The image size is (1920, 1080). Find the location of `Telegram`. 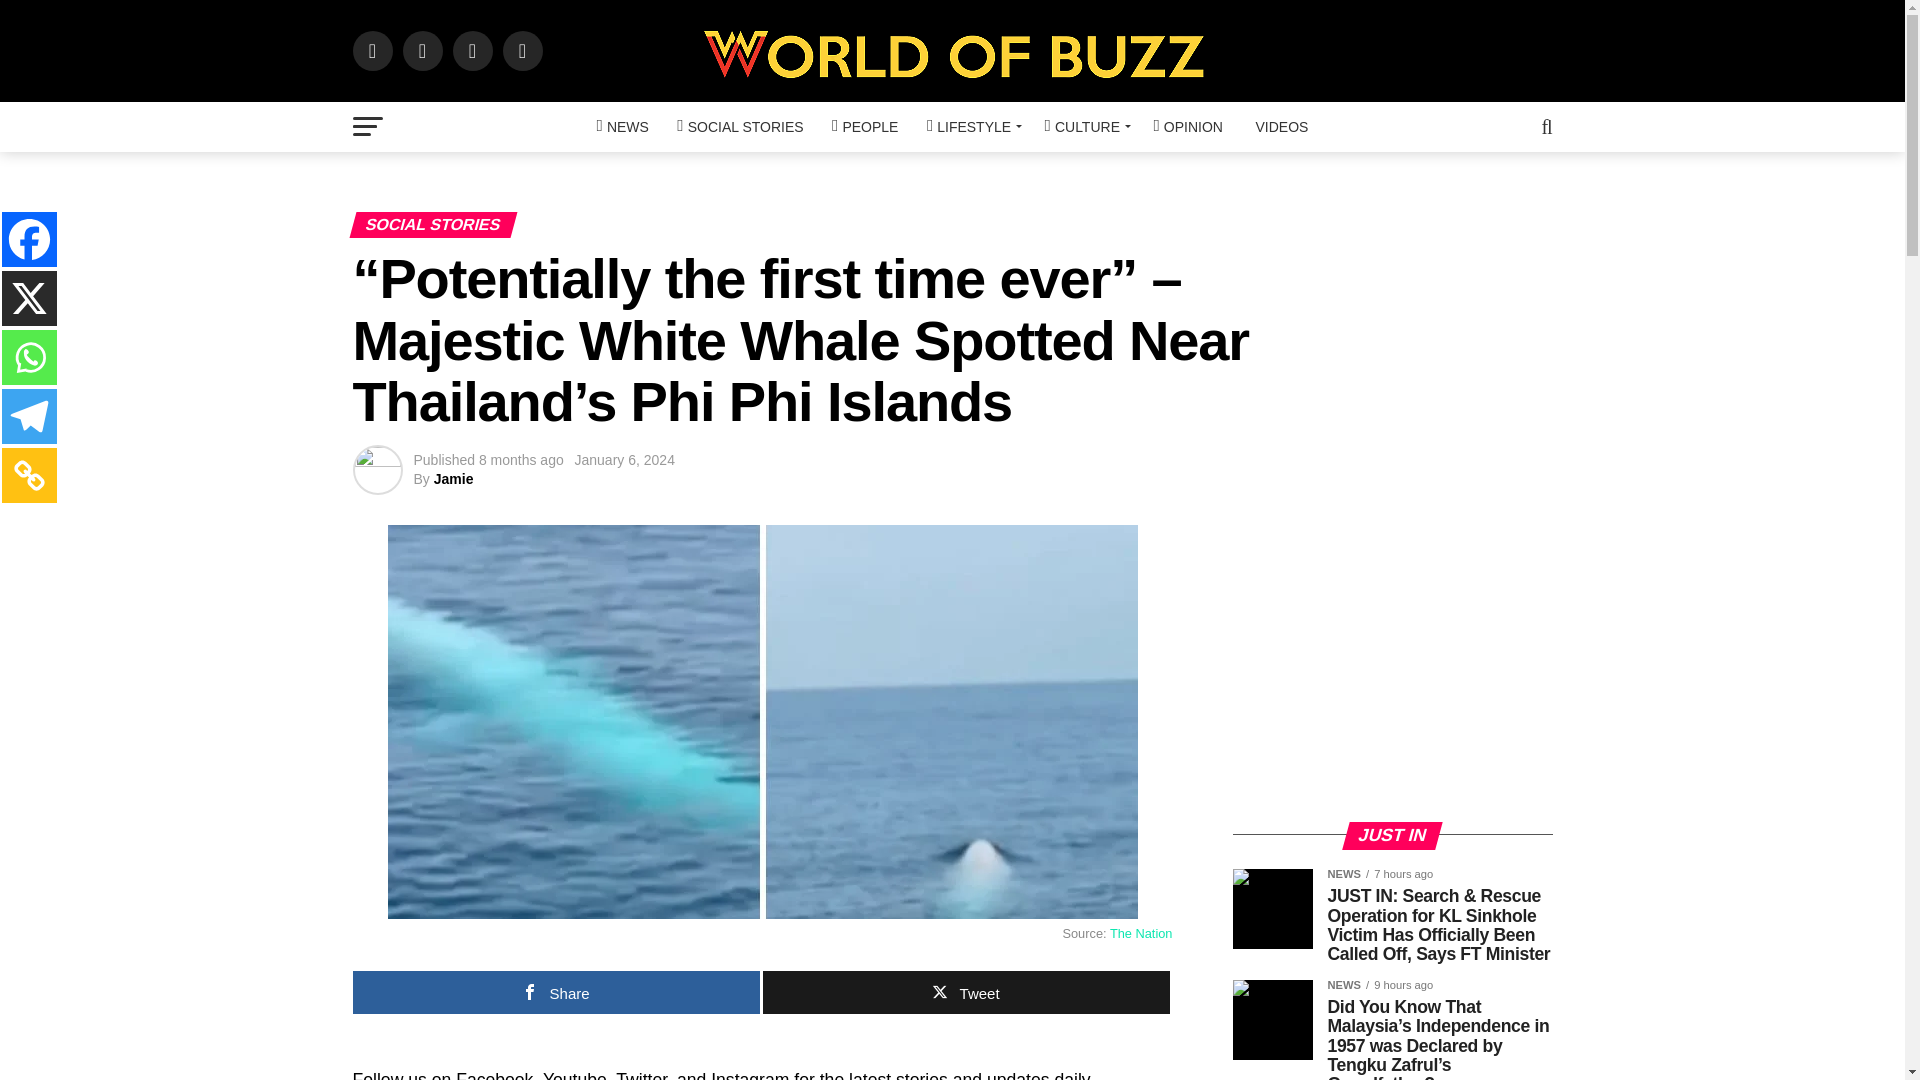

Telegram is located at coordinates (29, 416).